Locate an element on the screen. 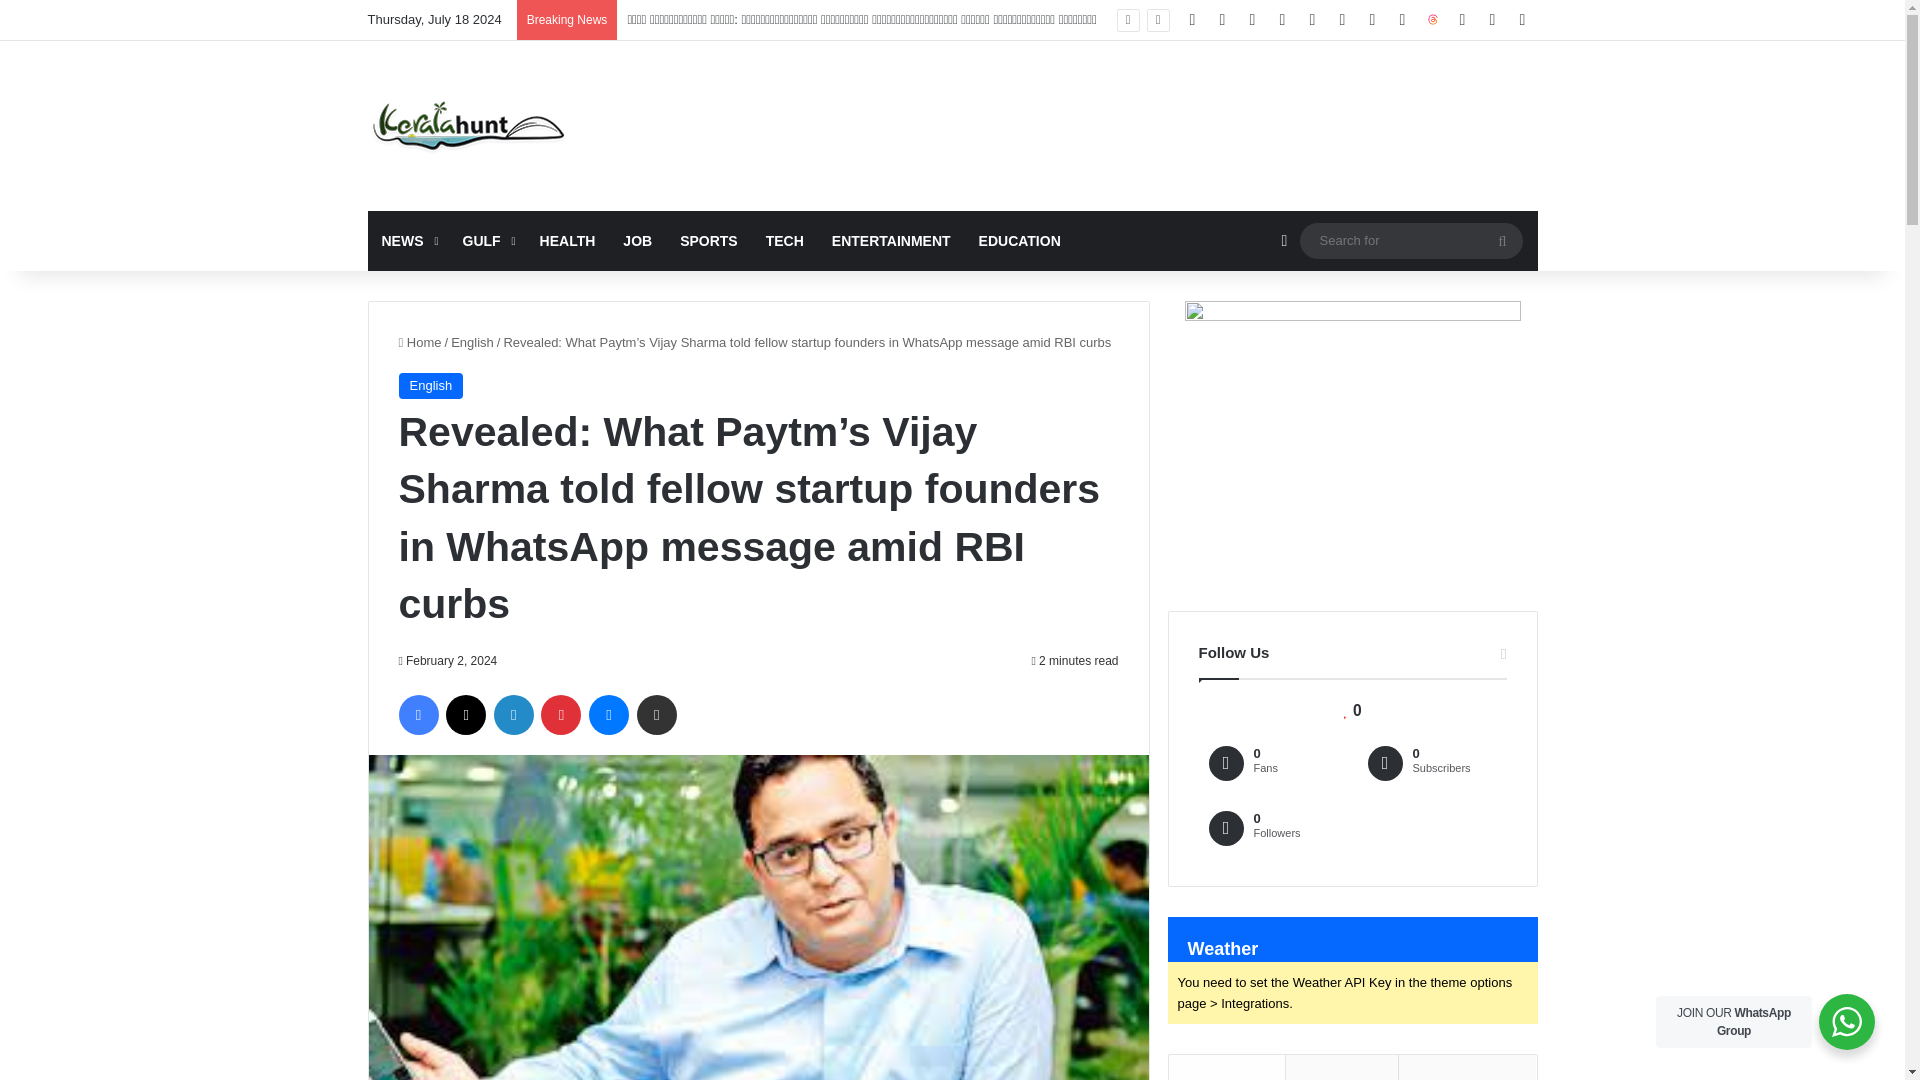 The width and height of the screenshot is (1920, 1080). English is located at coordinates (472, 342).